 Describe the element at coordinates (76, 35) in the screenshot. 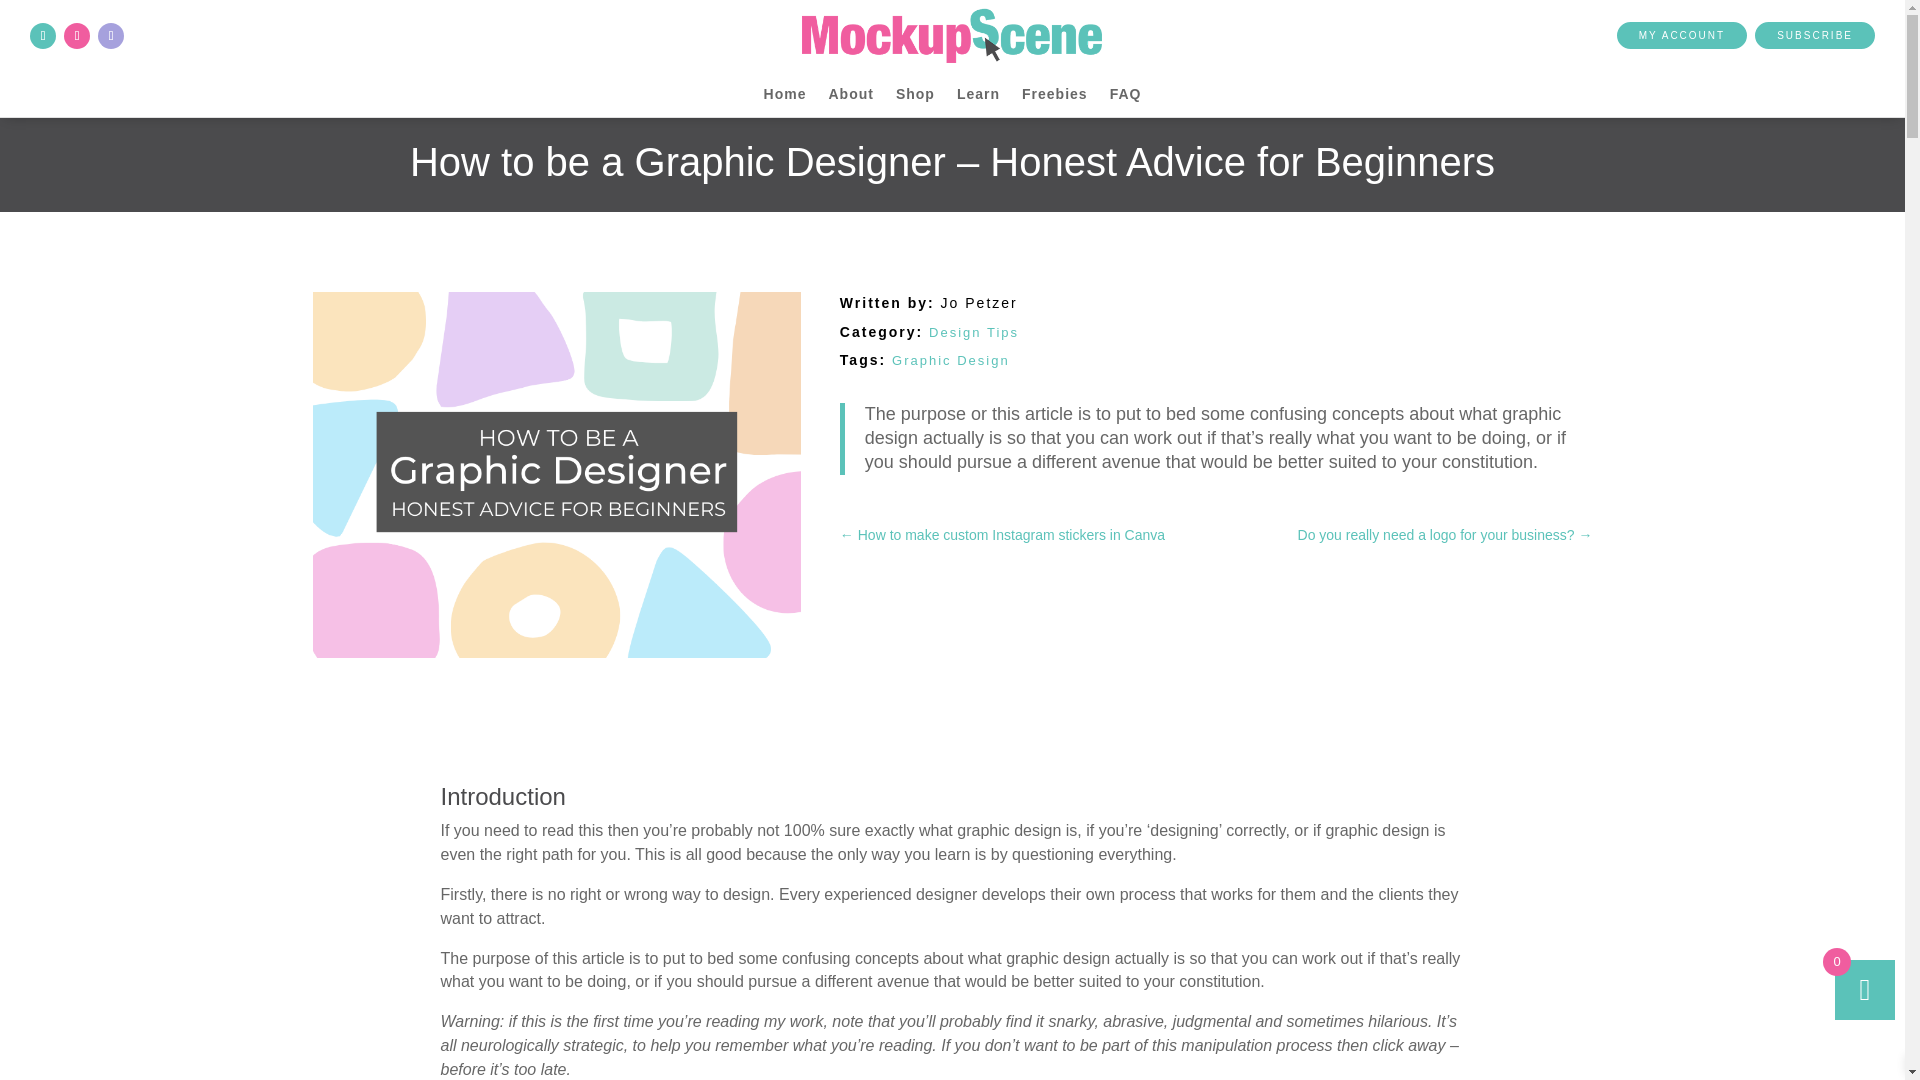

I see `Follow on Instagram` at that location.